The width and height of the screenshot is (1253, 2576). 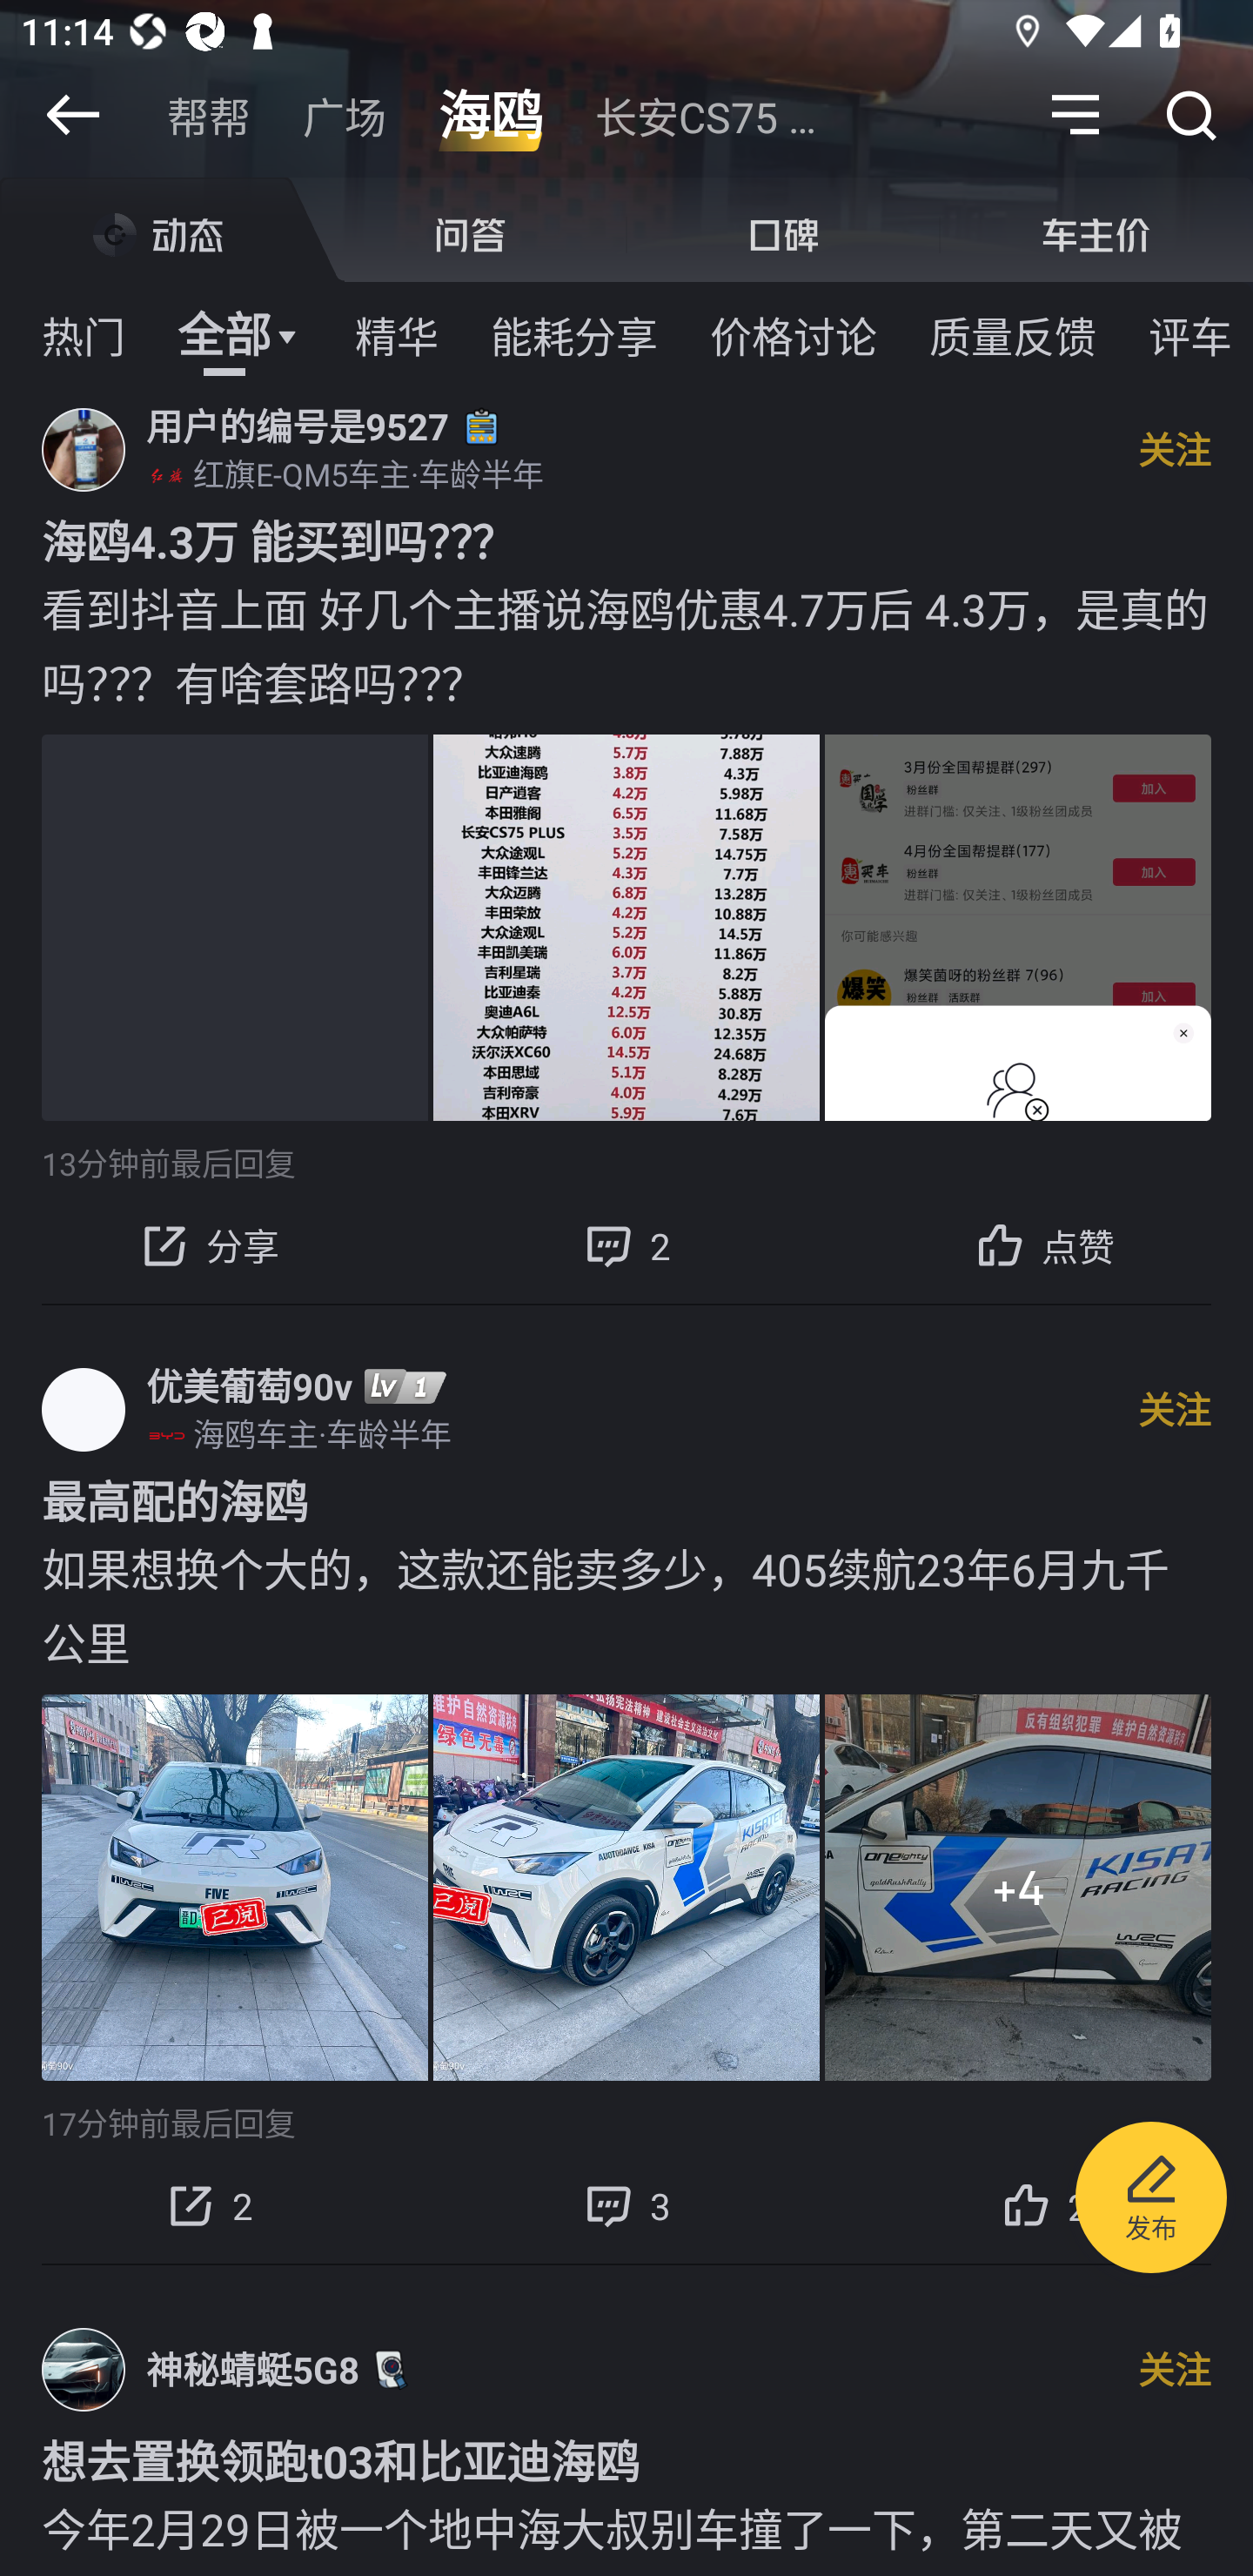 I want to click on 价格讨论, so click(x=794, y=333).